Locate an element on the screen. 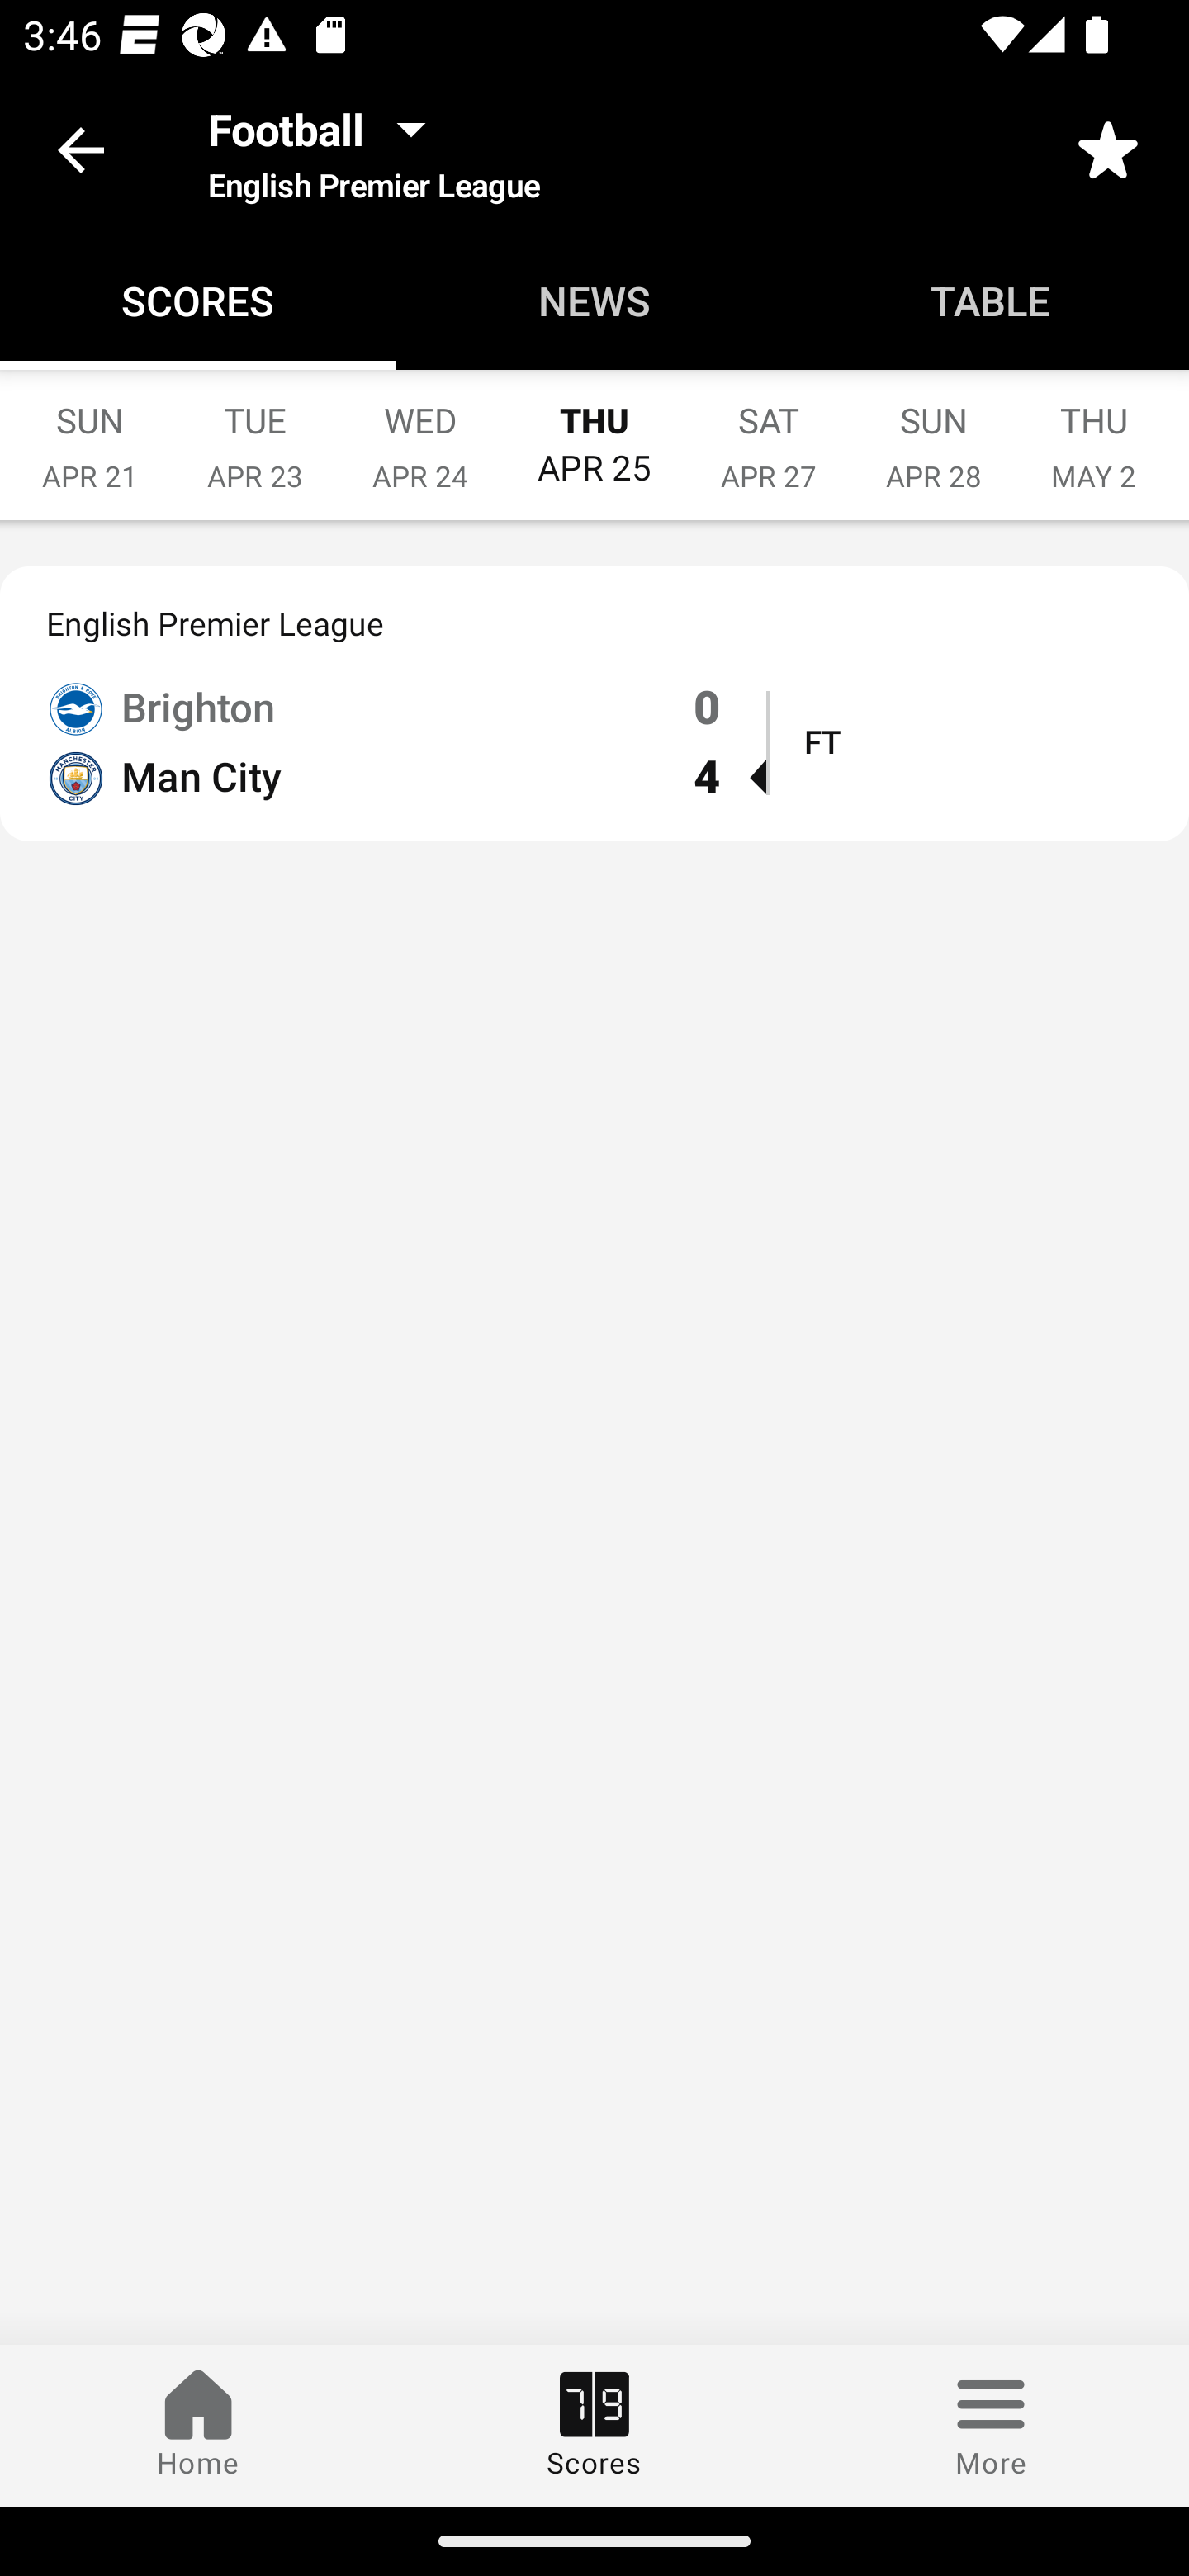 The height and width of the screenshot is (2576, 1189). SUN APR 21 is located at coordinates (89, 431).